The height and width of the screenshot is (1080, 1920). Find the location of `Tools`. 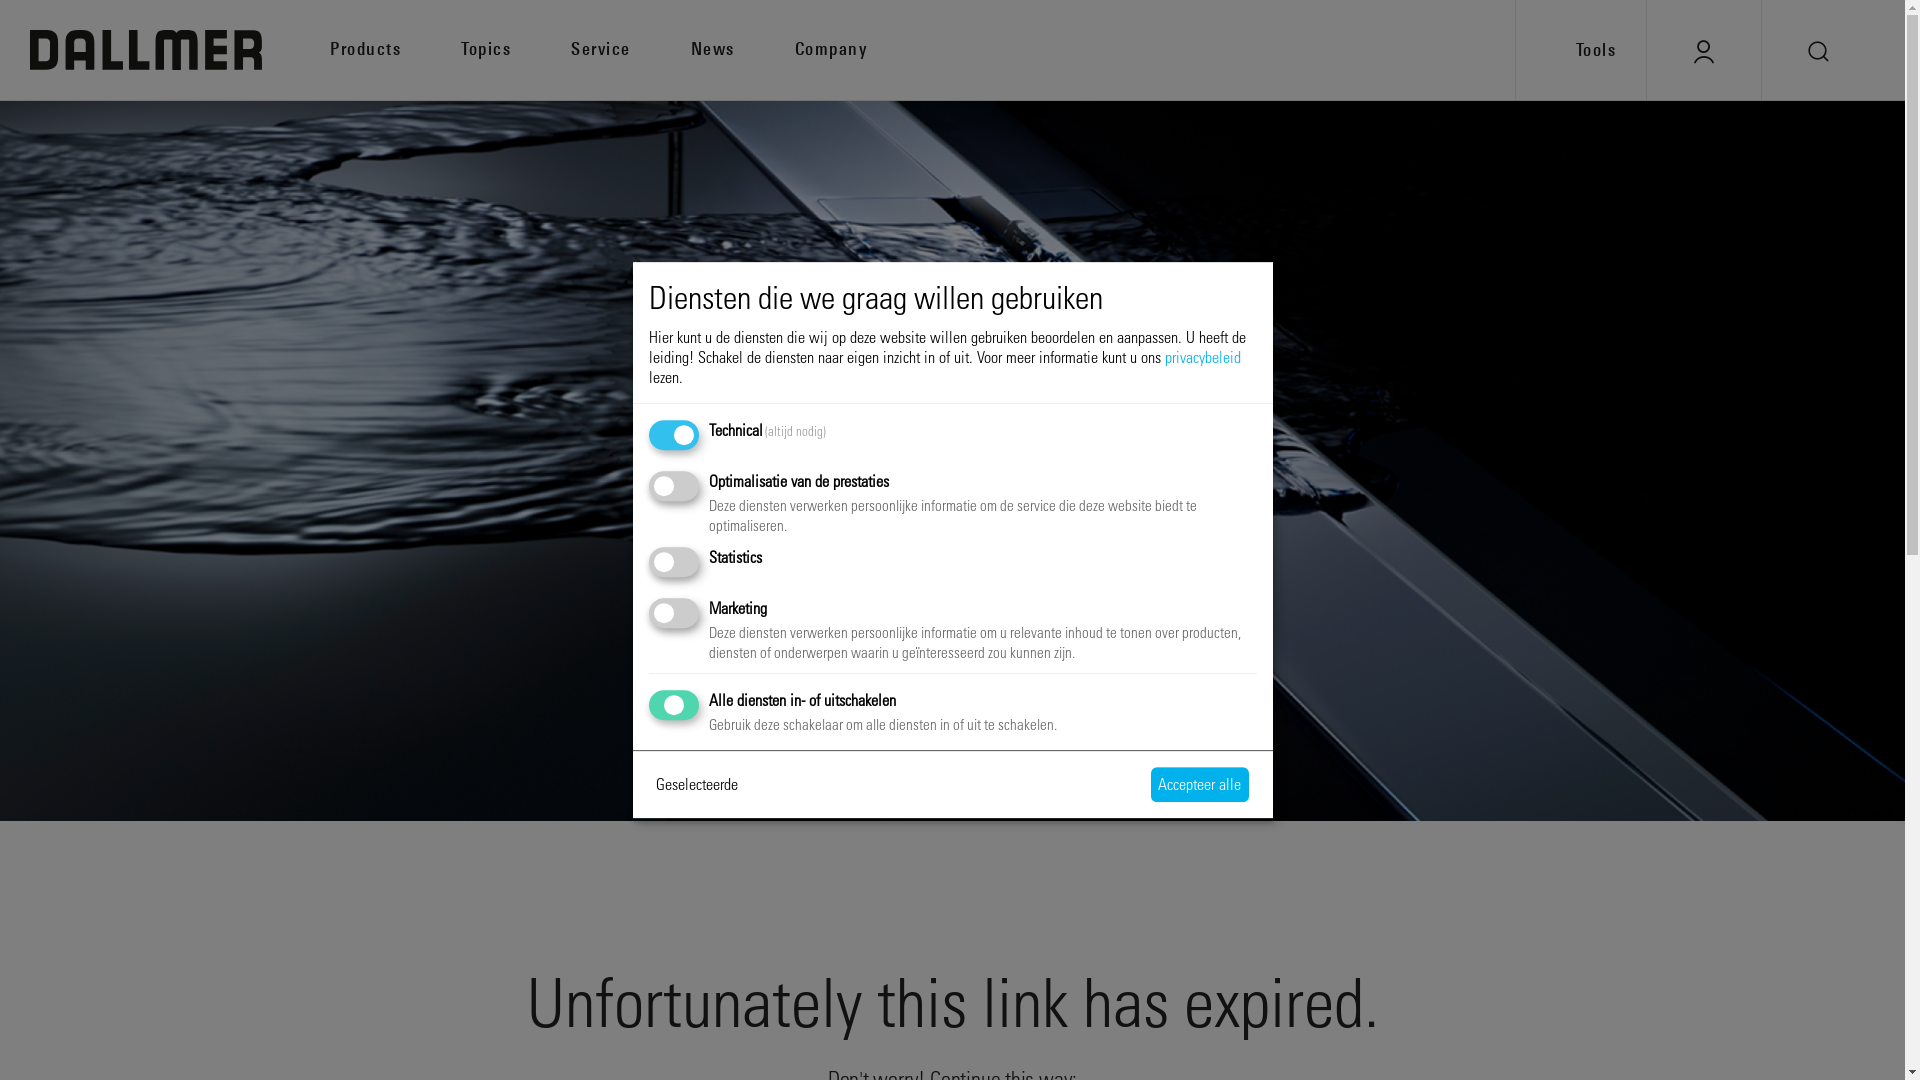

Tools is located at coordinates (1580, 50).